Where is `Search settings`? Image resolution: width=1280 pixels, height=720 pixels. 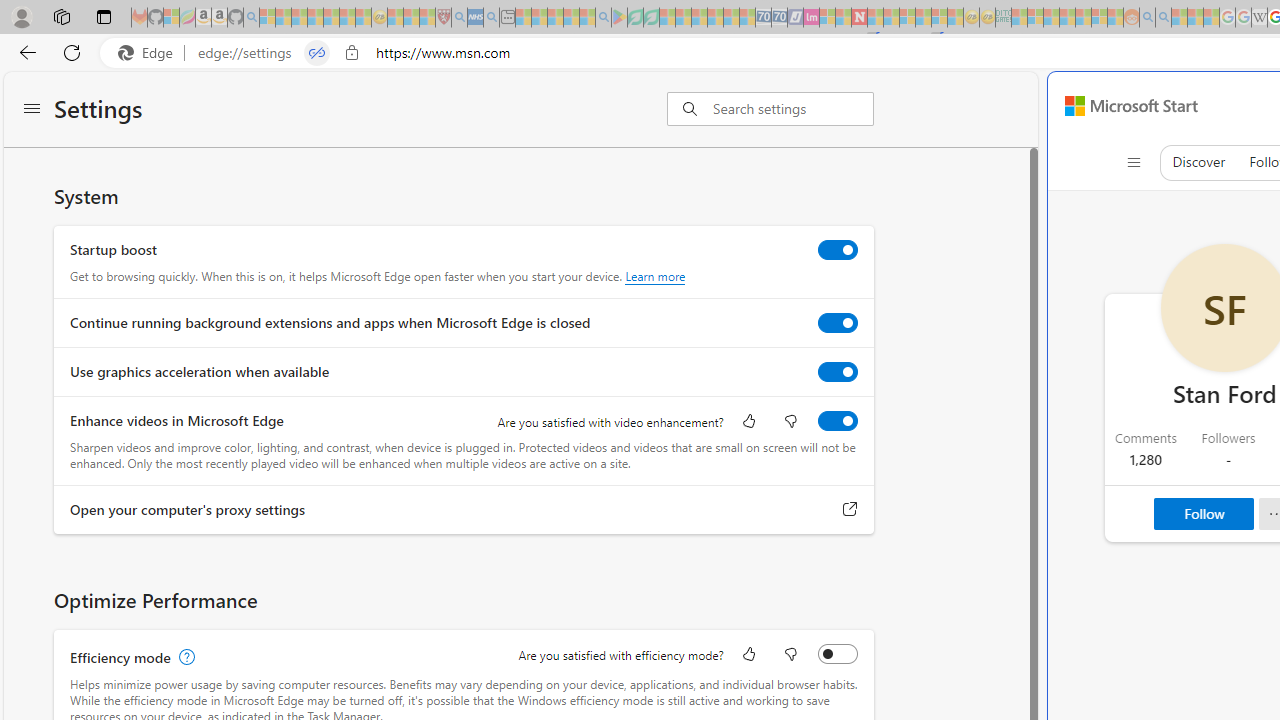
Search settings is located at coordinates (792, 109).